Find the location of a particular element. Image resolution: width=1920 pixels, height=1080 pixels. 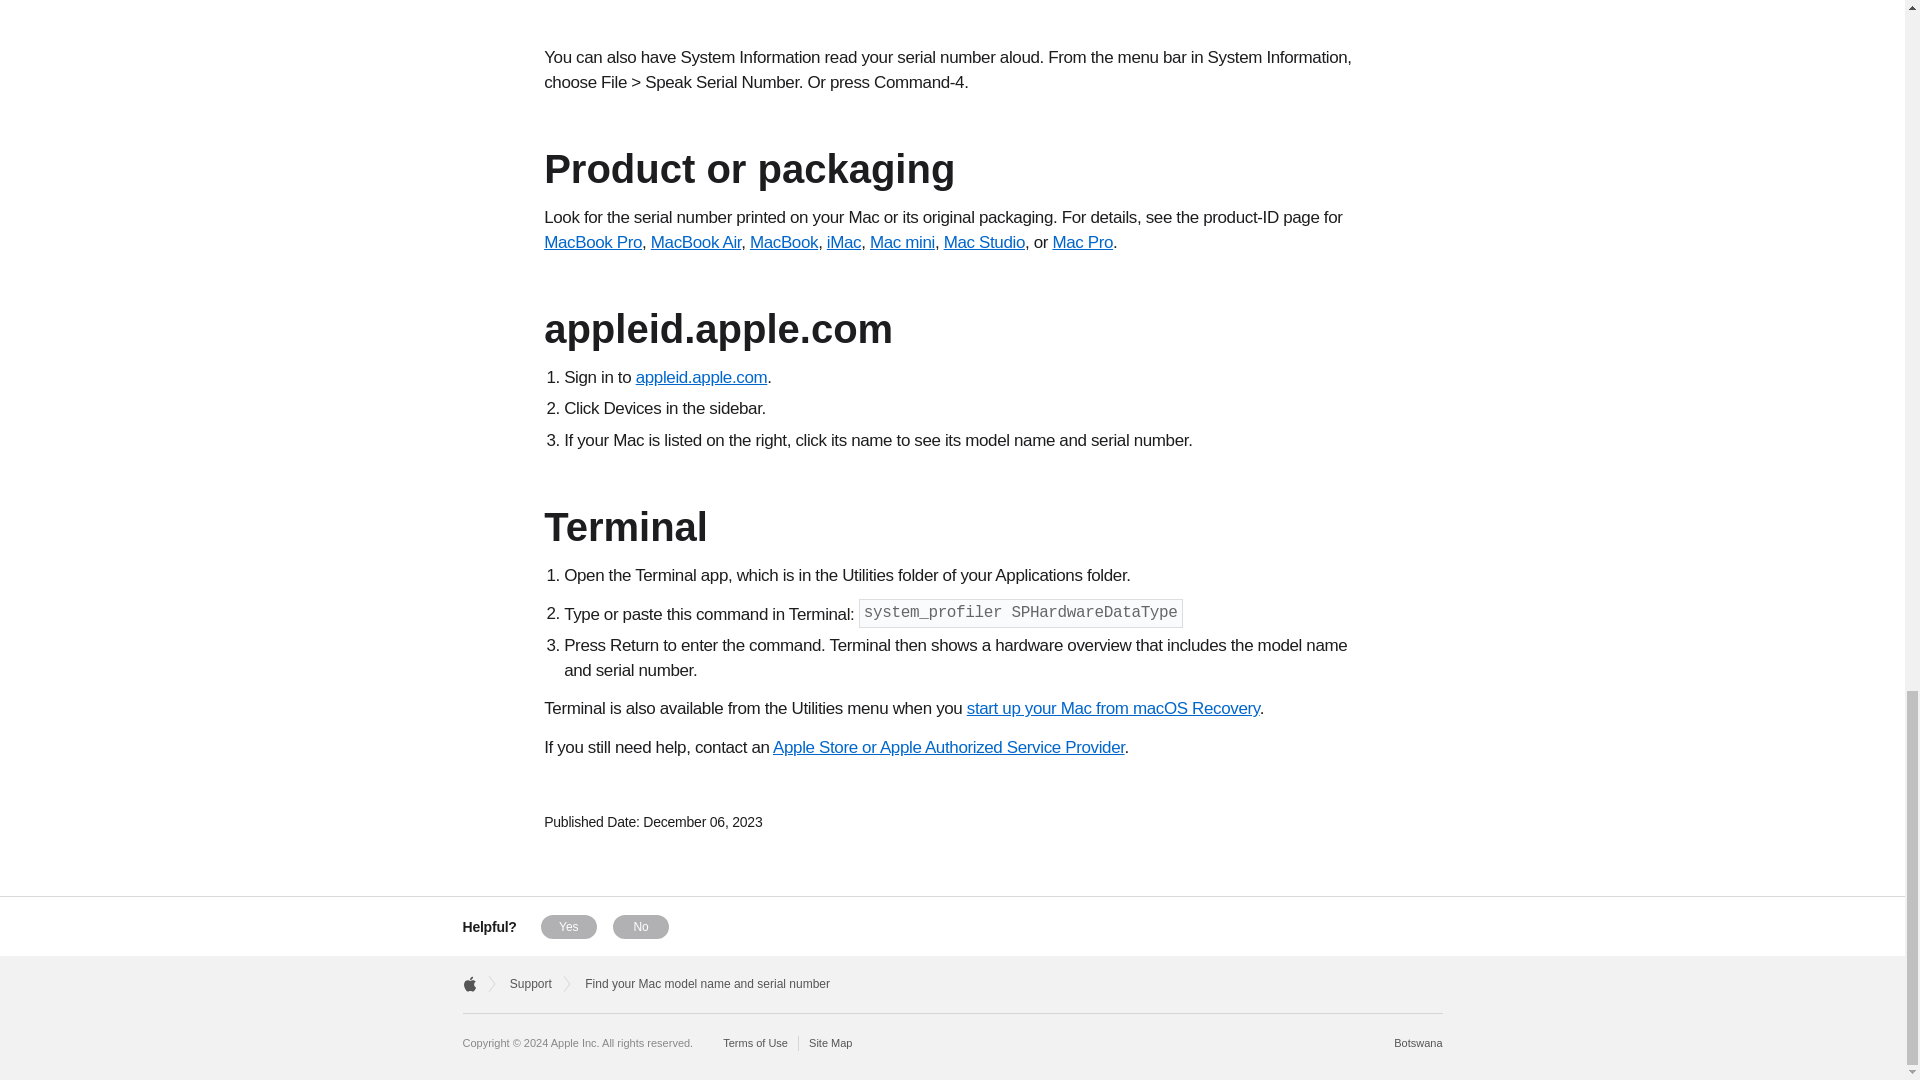

Choose your country or region is located at coordinates (1417, 1042).